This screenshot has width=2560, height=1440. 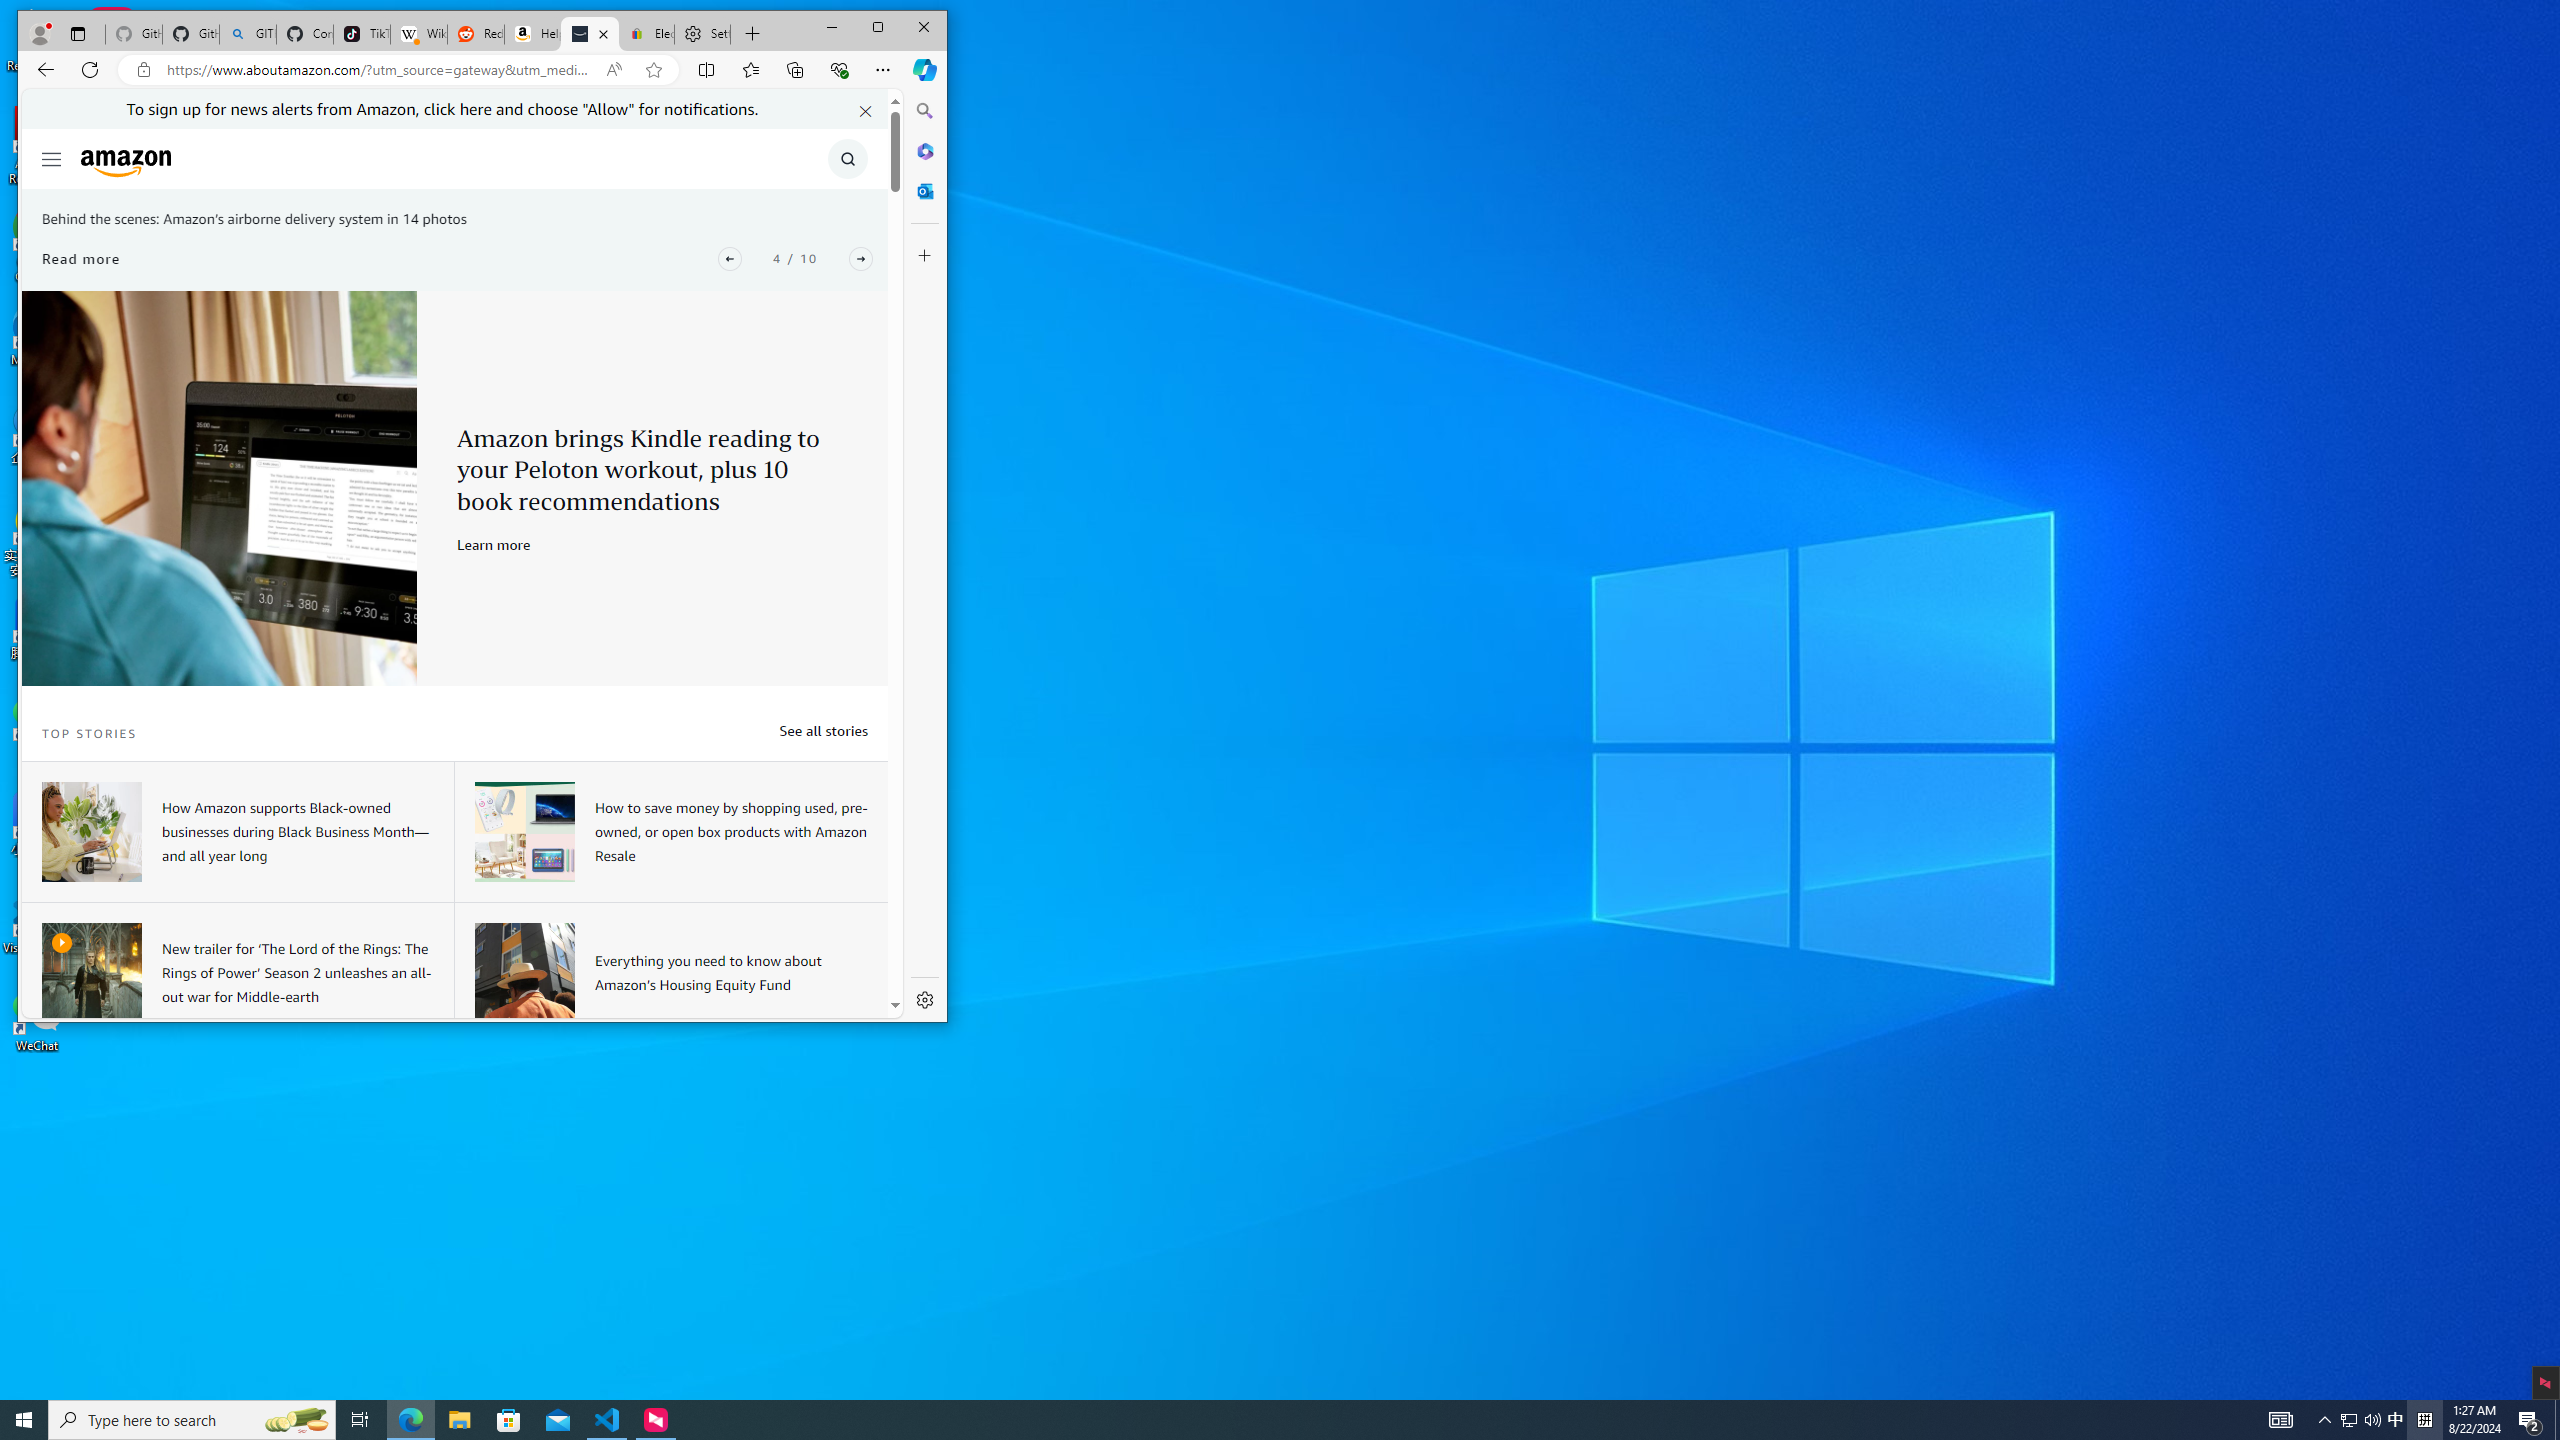 I want to click on A woman sitting at a desk working on a laptop device., so click(x=90, y=831).